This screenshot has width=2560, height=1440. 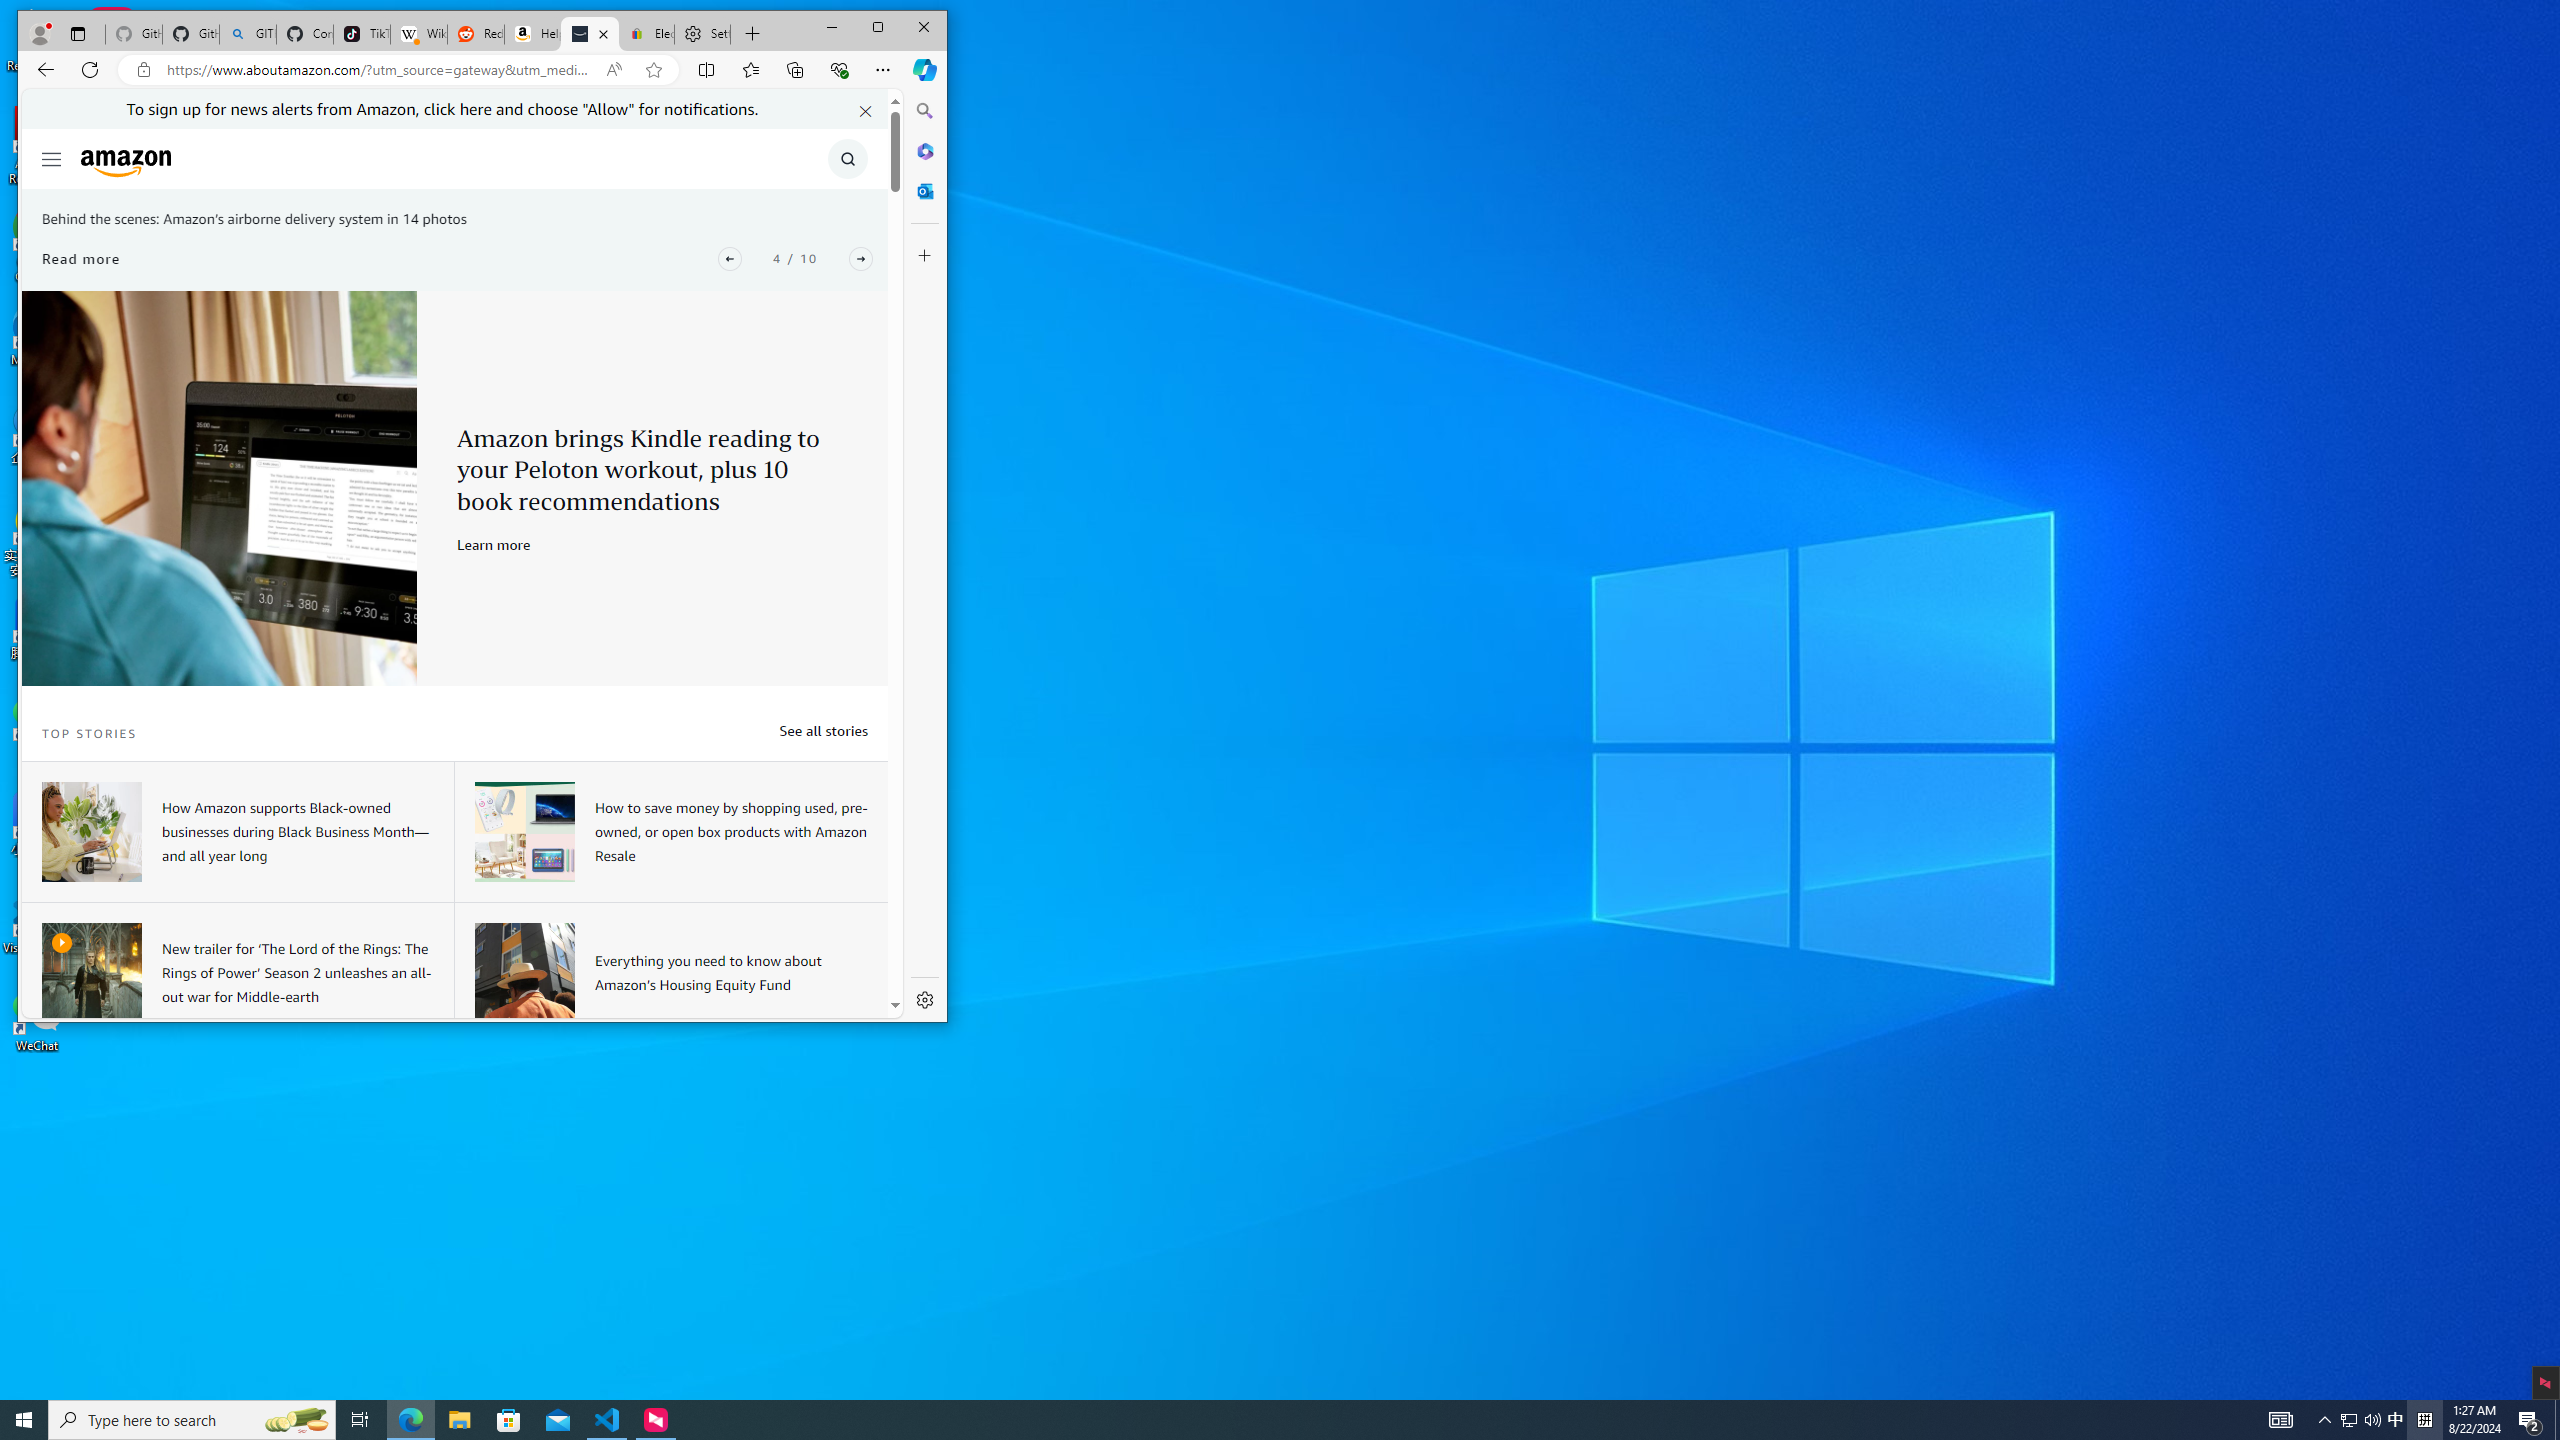 I want to click on A woman sitting at a desk working on a laptop device., so click(x=90, y=831).